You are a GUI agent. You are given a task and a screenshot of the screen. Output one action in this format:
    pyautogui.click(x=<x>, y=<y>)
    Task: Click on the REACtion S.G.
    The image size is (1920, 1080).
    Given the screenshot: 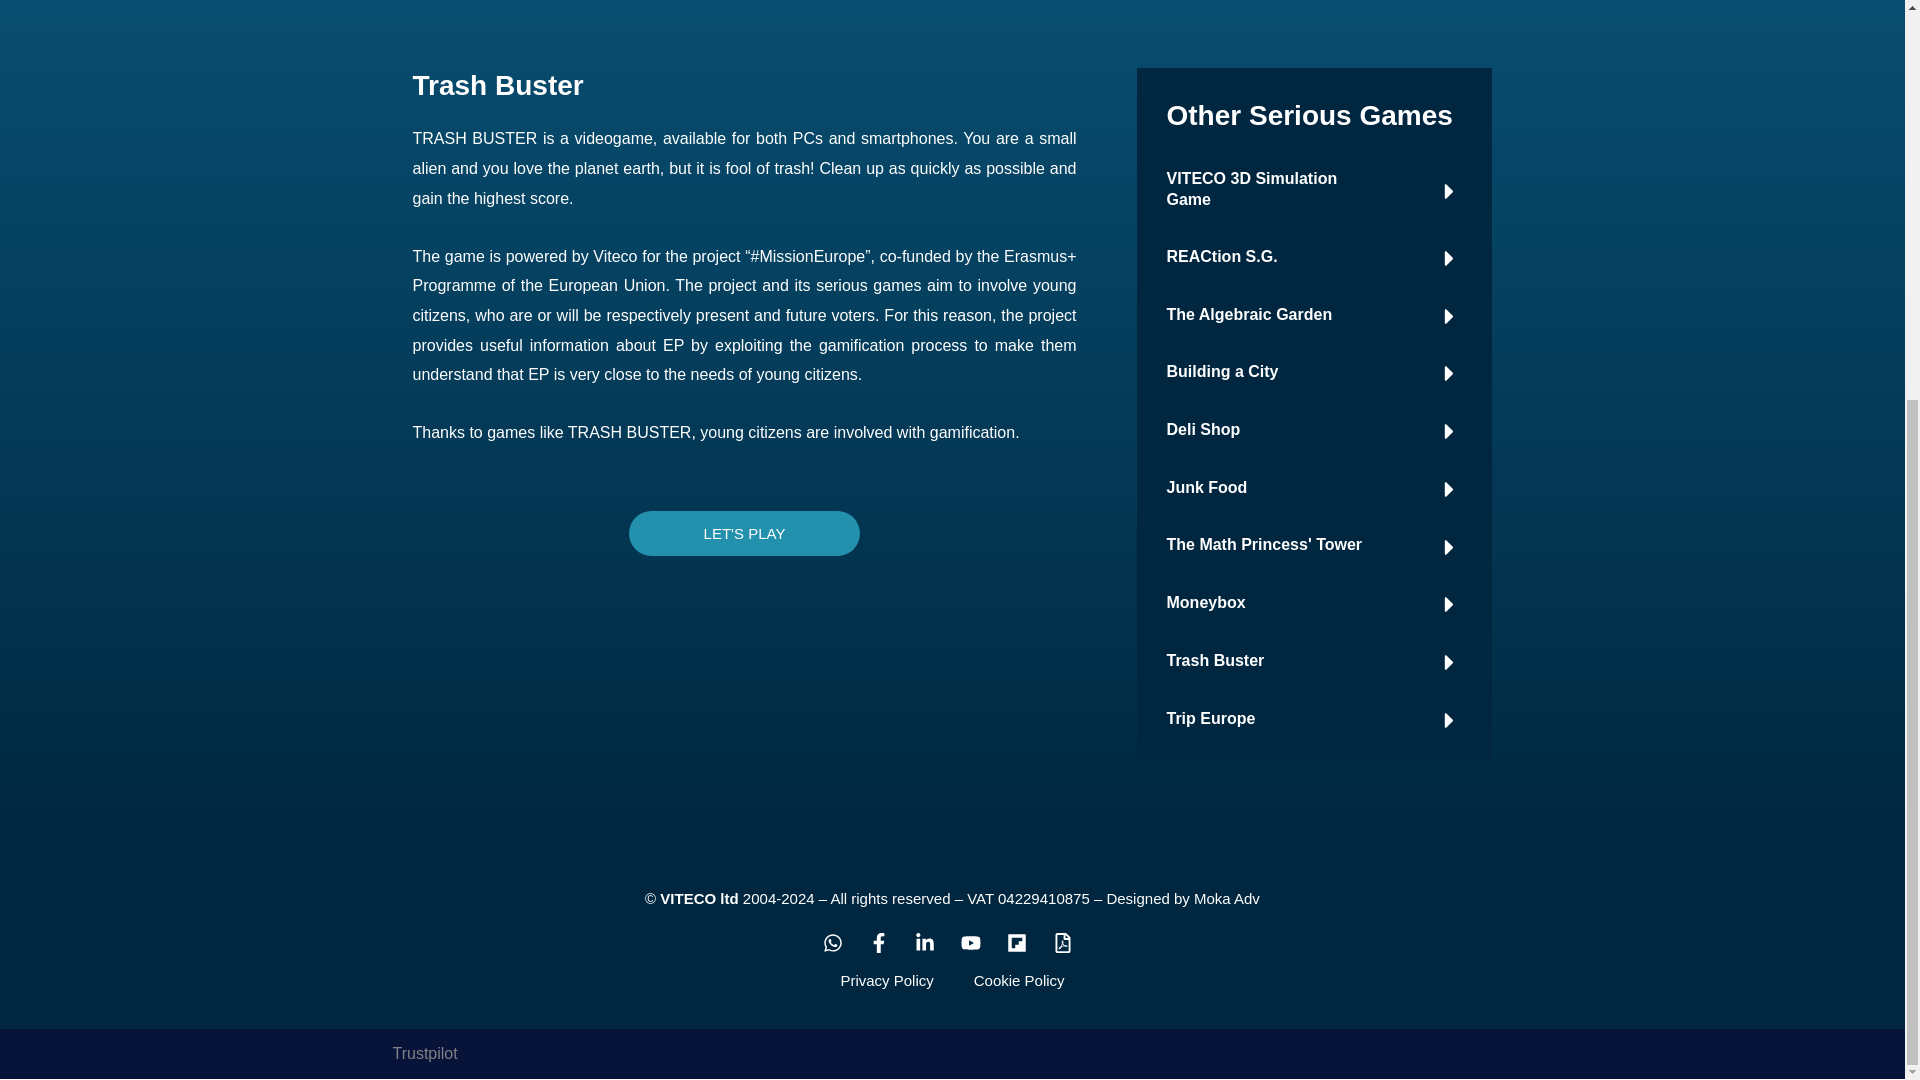 What is the action you would take?
    pyautogui.click(x=1220, y=256)
    